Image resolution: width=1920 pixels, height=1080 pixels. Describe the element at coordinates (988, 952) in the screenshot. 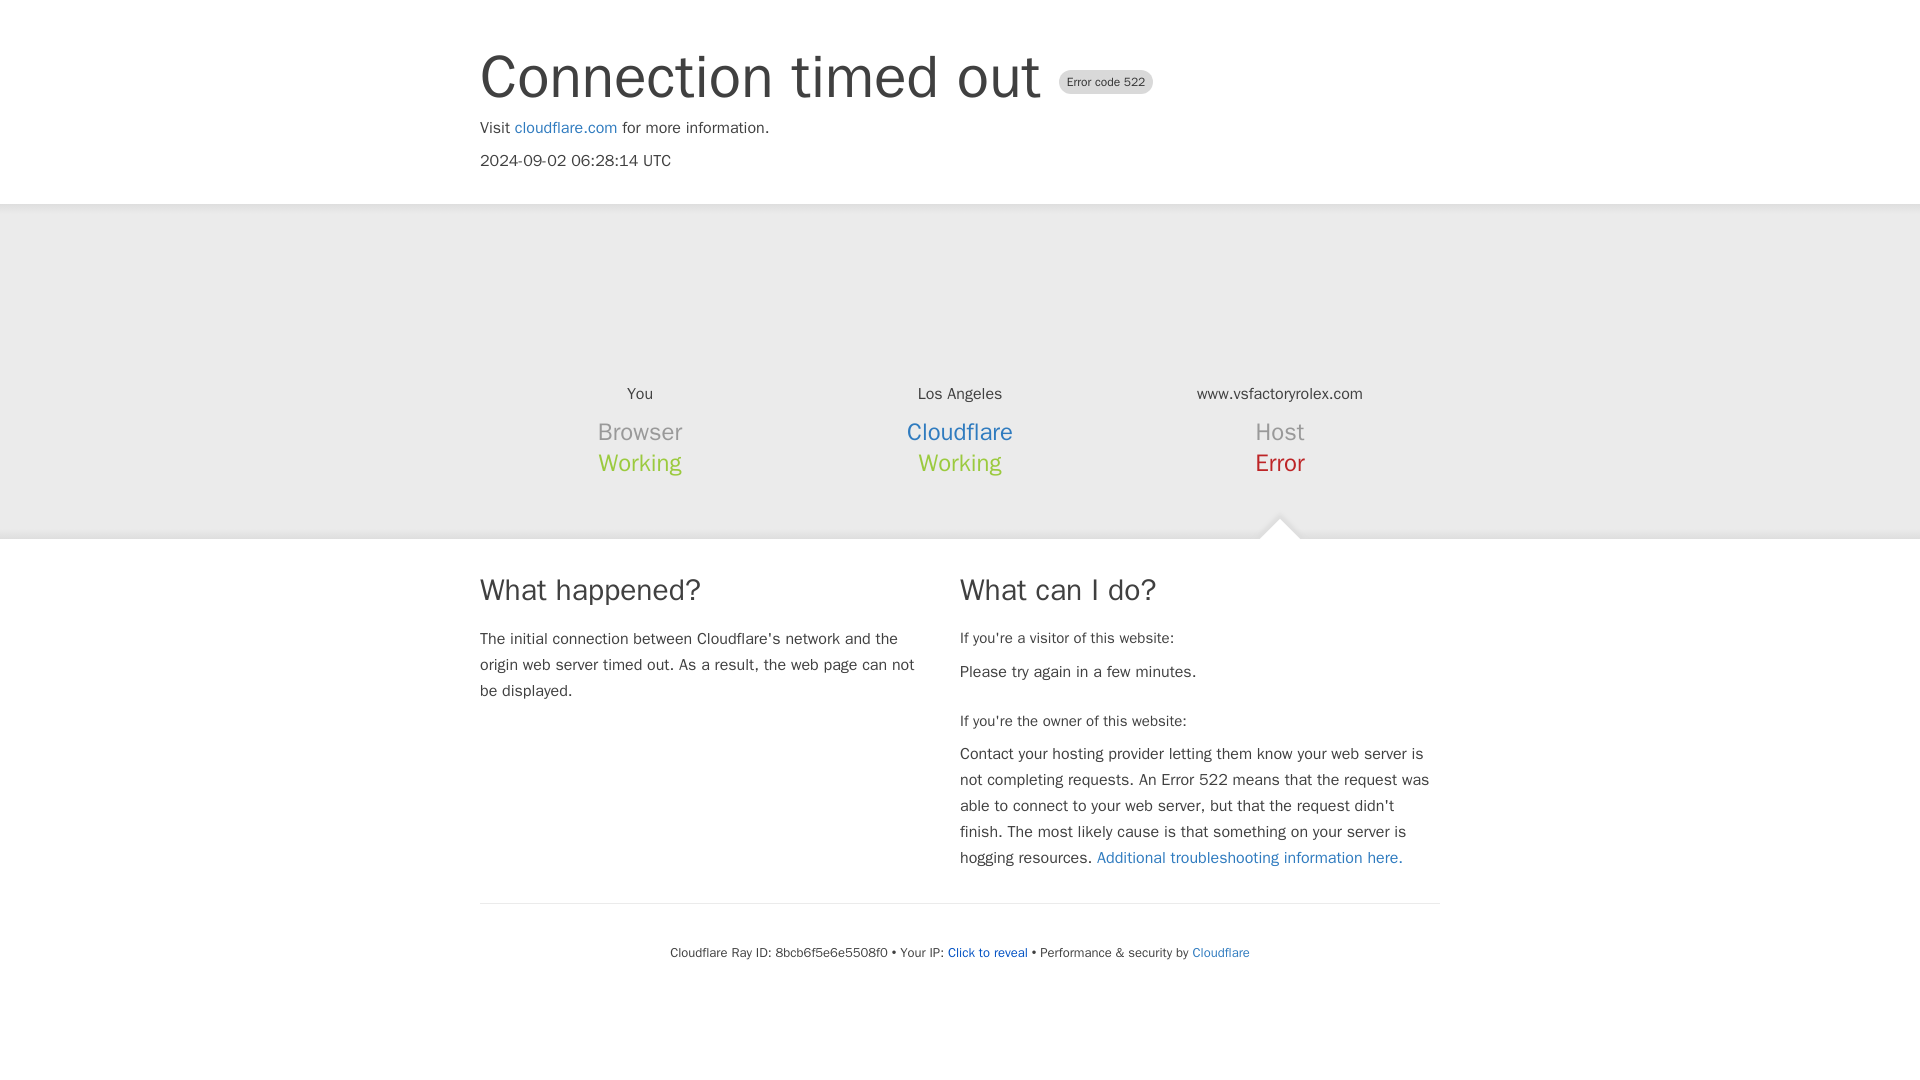

I see `Click to reveal` at that location.